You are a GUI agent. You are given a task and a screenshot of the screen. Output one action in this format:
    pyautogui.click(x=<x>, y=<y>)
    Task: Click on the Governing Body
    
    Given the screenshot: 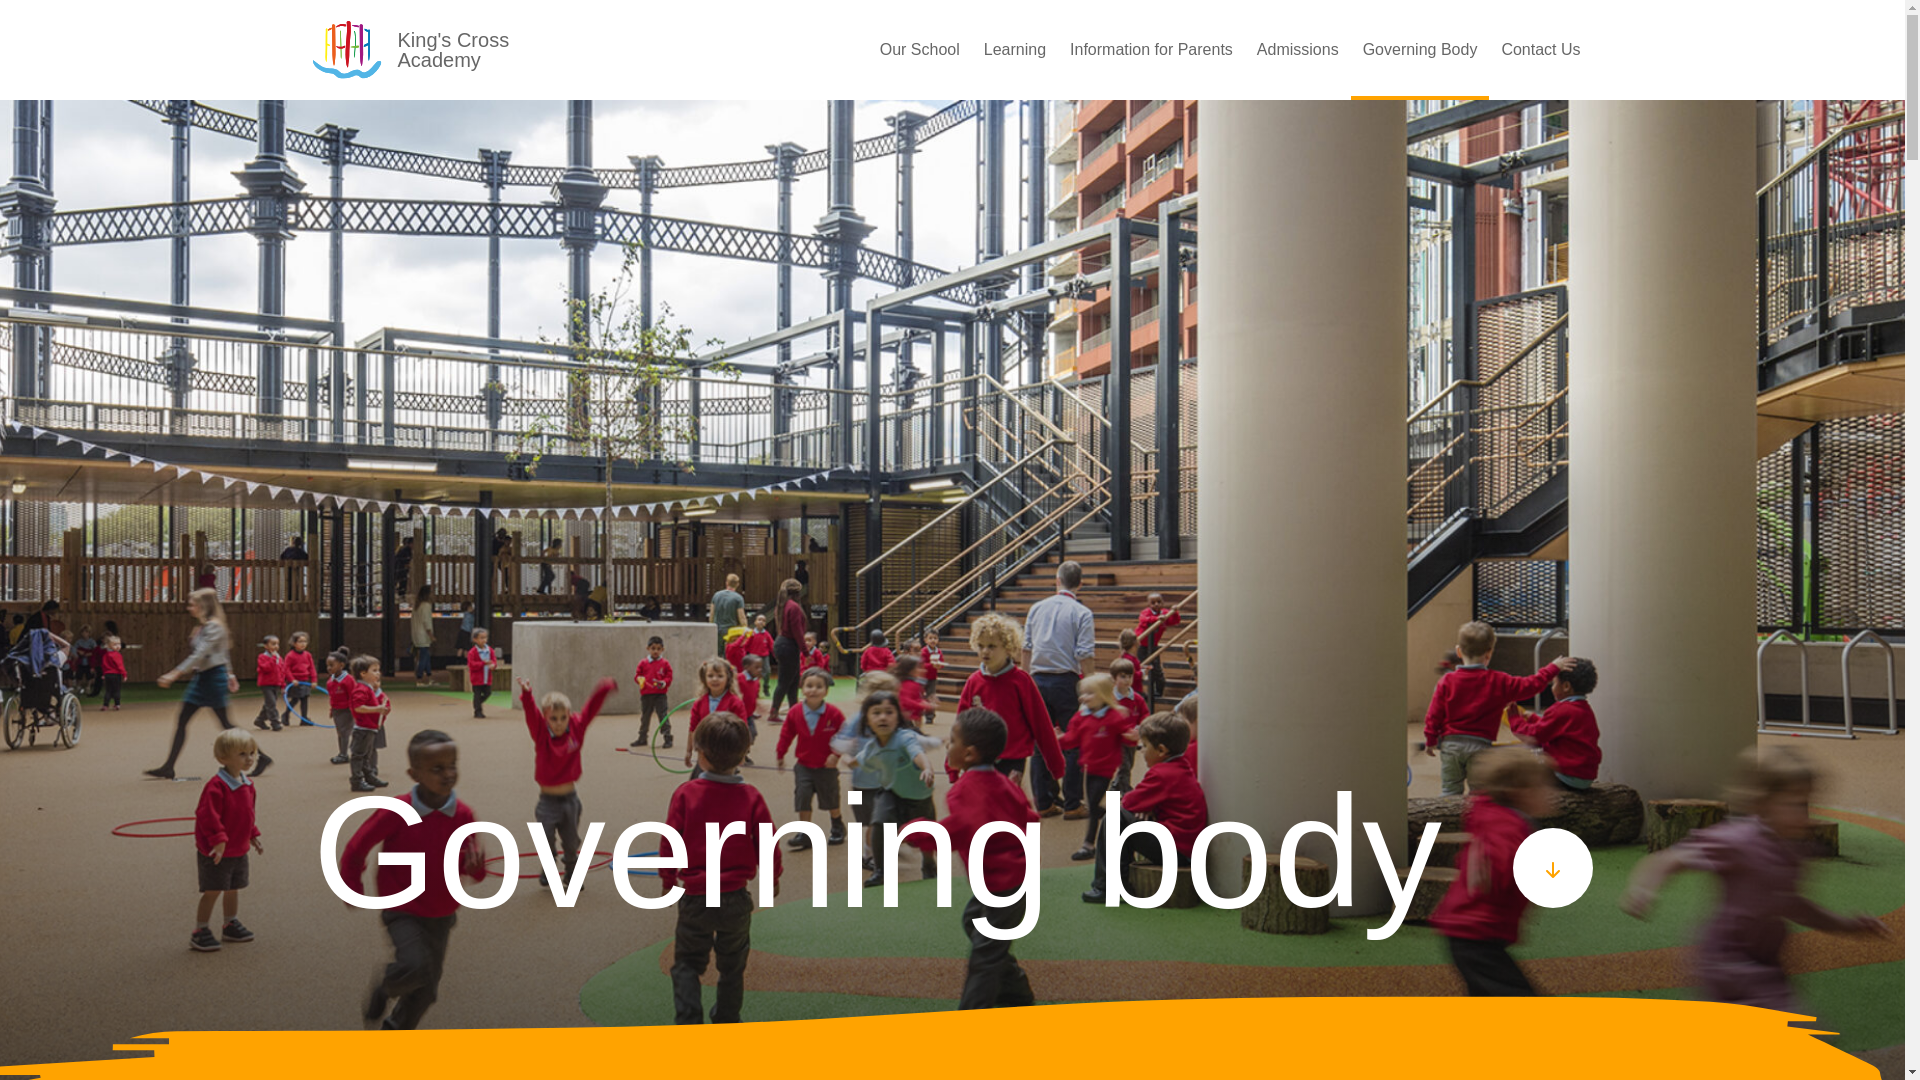 What is the action you would take?
    pyautogui.click(x=1420, y=50)
    